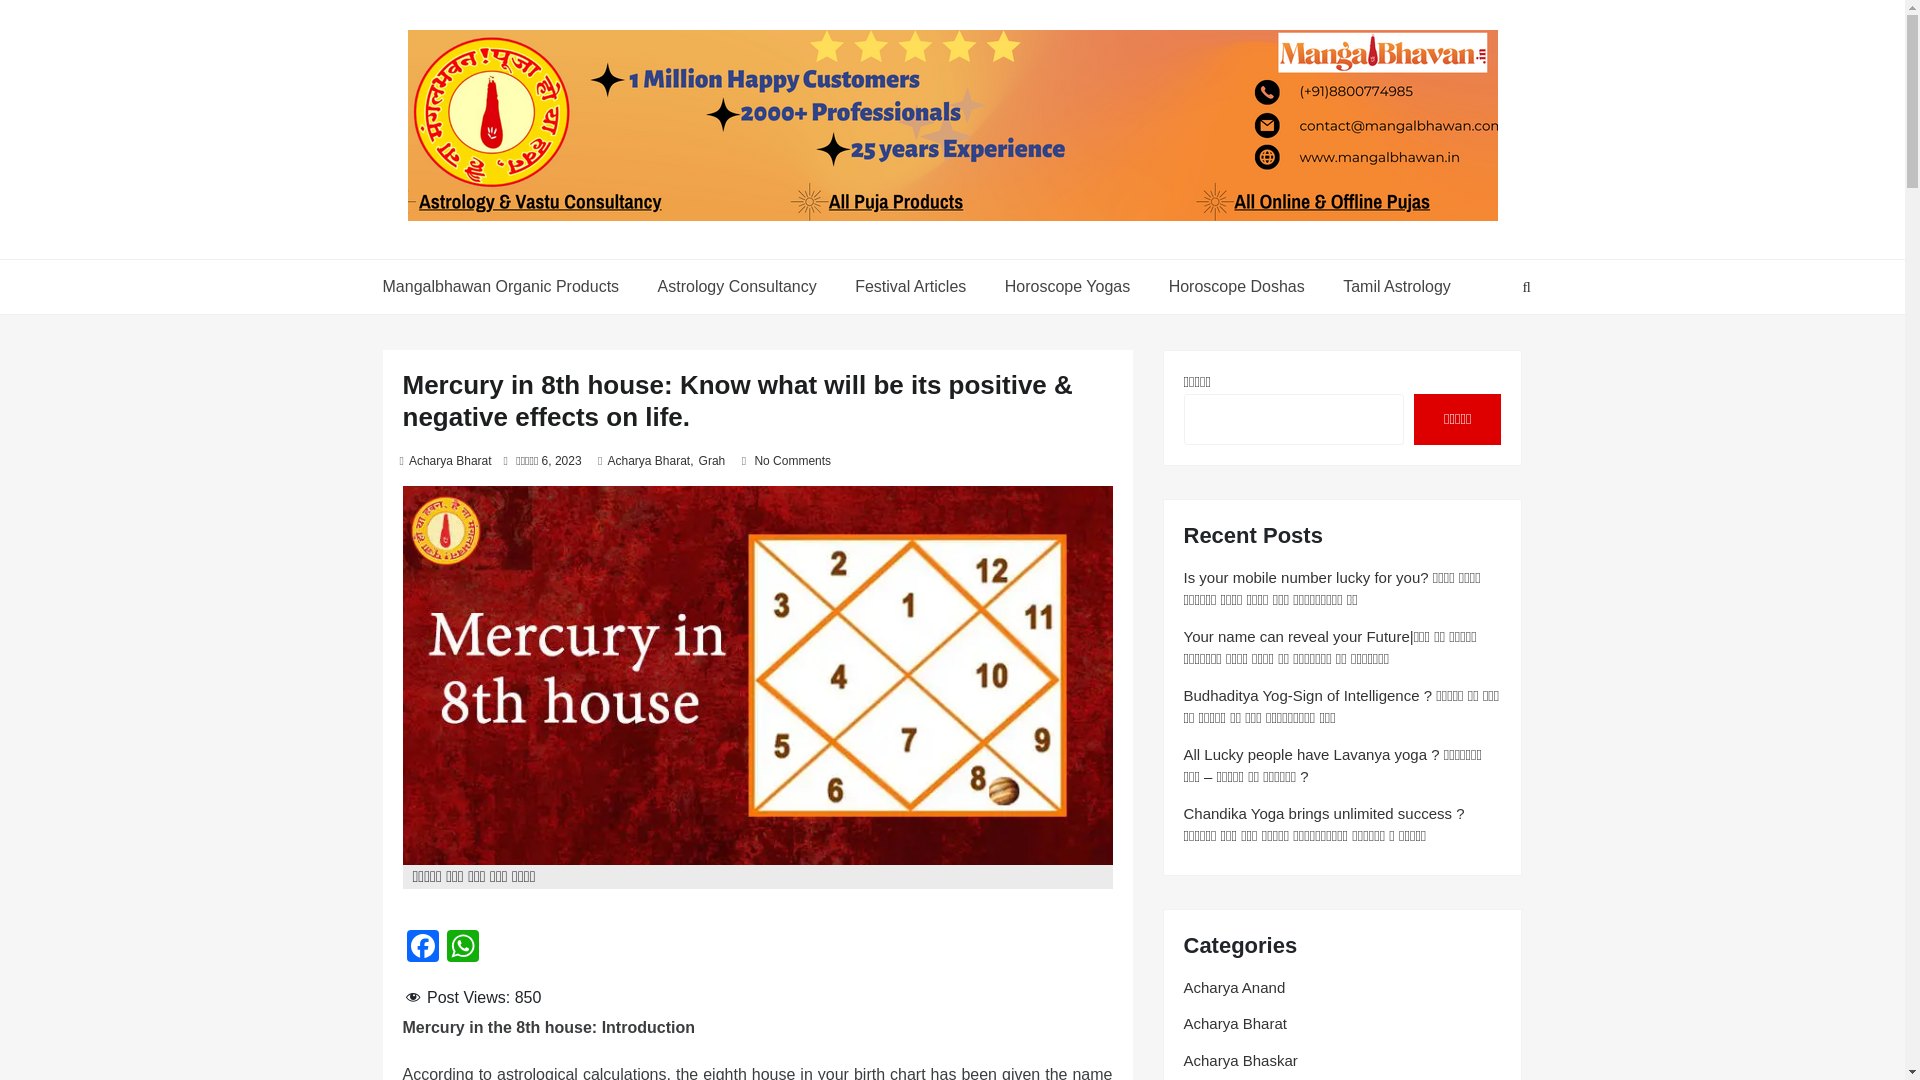 This screenshot has width=1920, height=1080. I want to click on Tamil Astrology, so click(1394, 287).